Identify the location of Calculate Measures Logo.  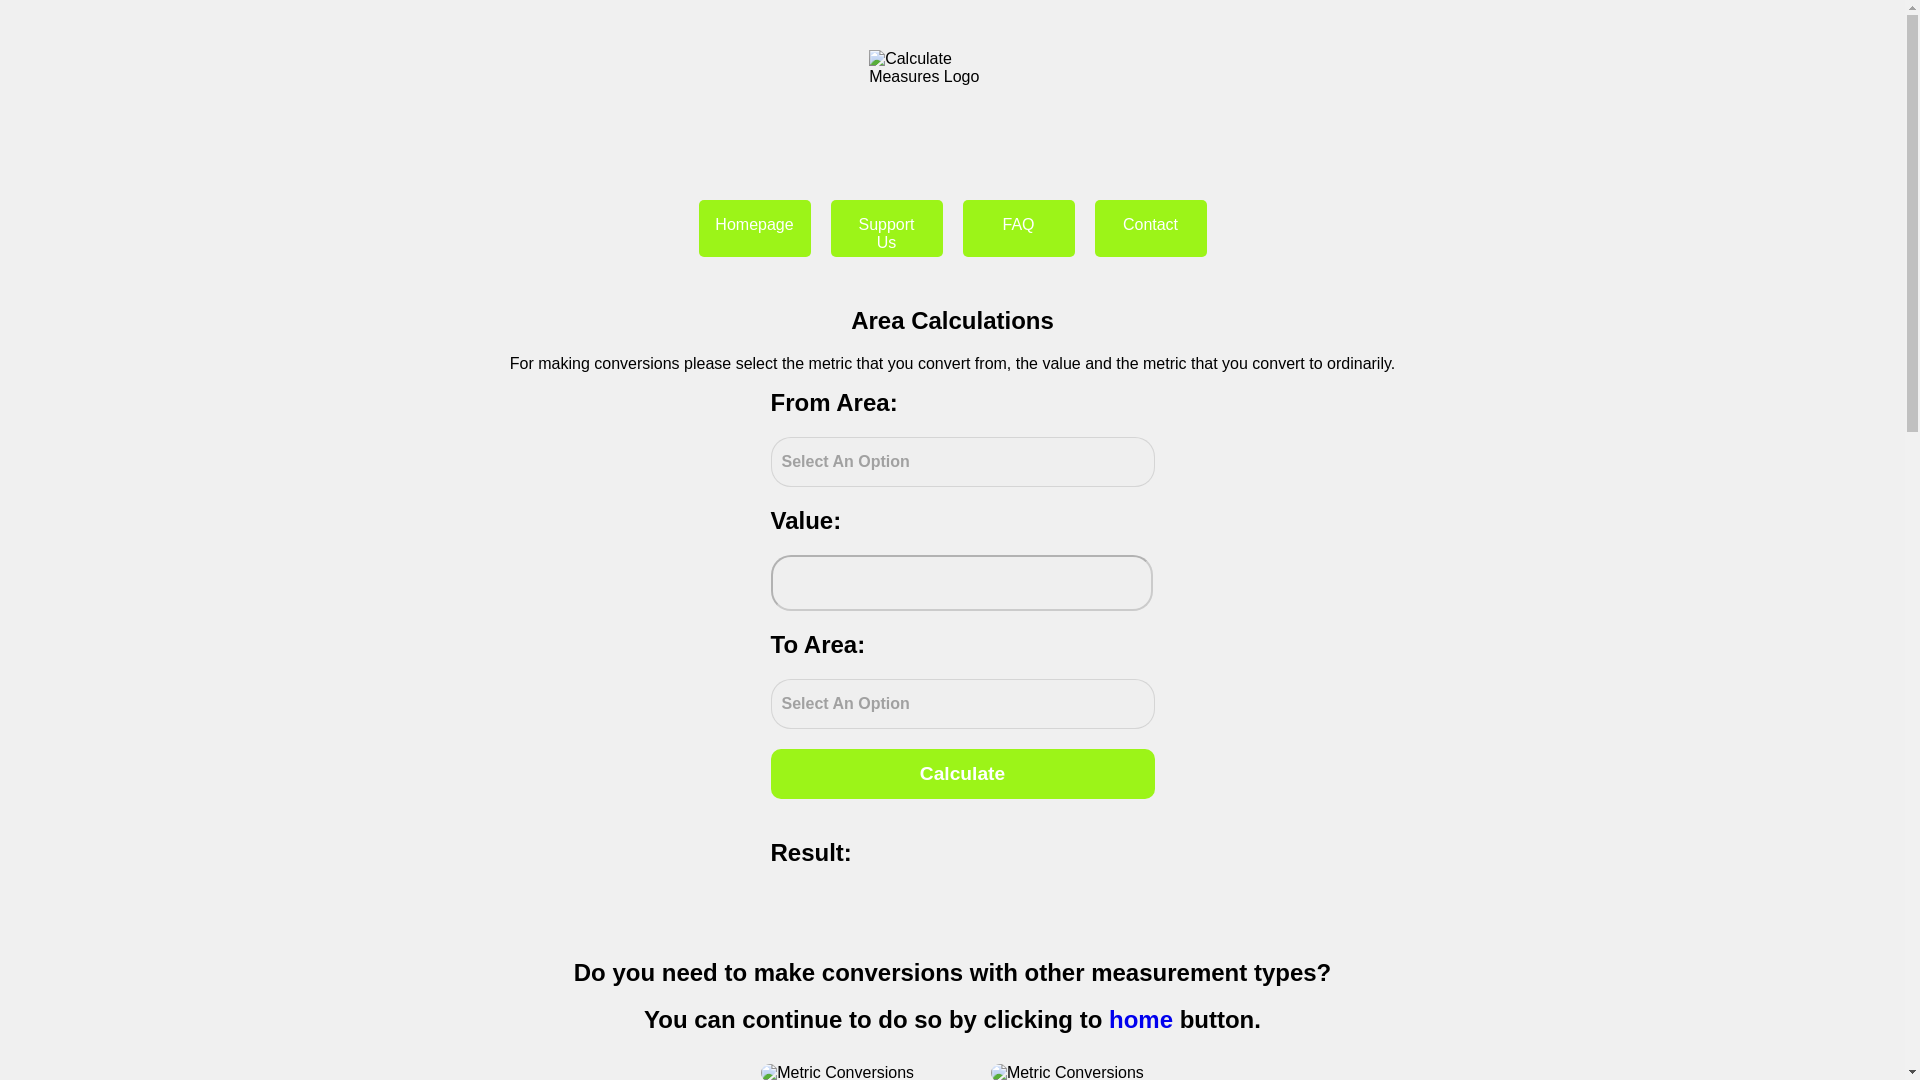
(944, 100).